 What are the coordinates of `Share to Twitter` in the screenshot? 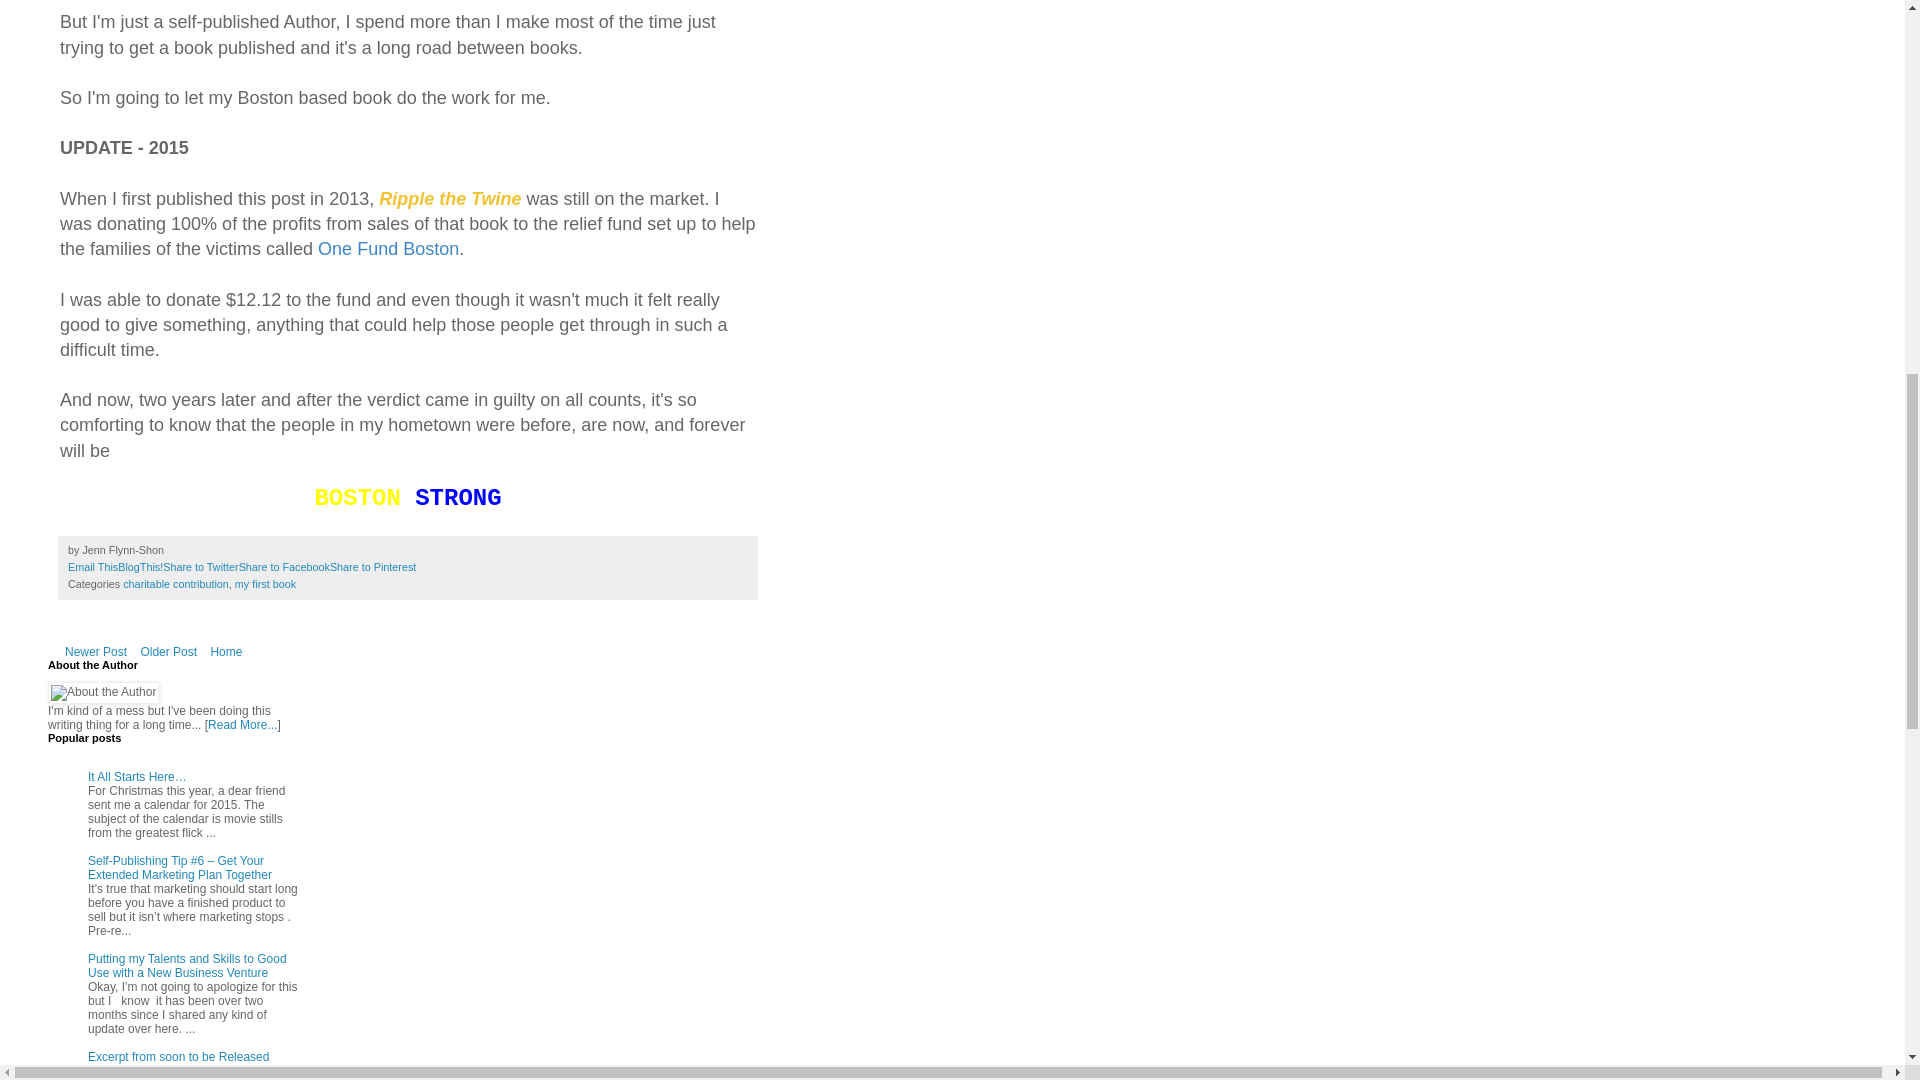 It's located at (200, 566).